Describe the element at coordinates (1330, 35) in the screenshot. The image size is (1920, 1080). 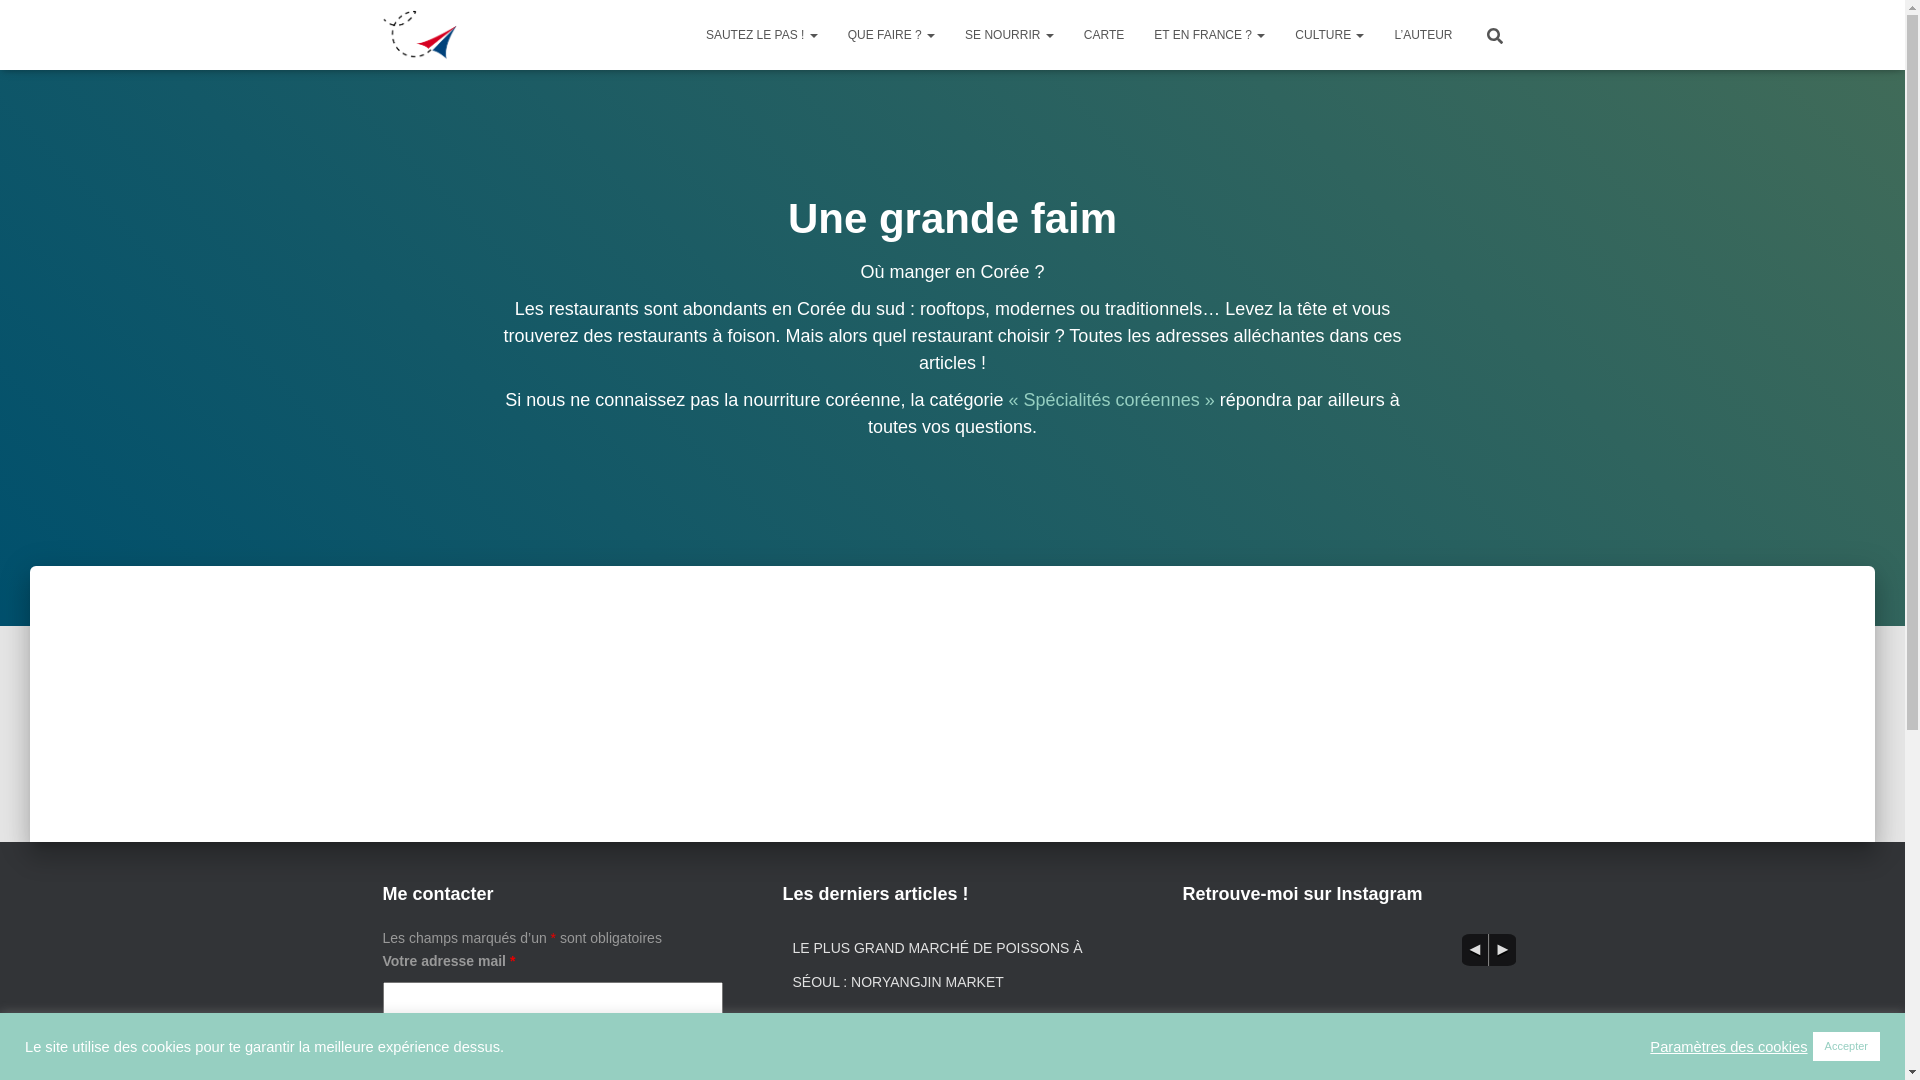
I see `CULTURE` at that location.